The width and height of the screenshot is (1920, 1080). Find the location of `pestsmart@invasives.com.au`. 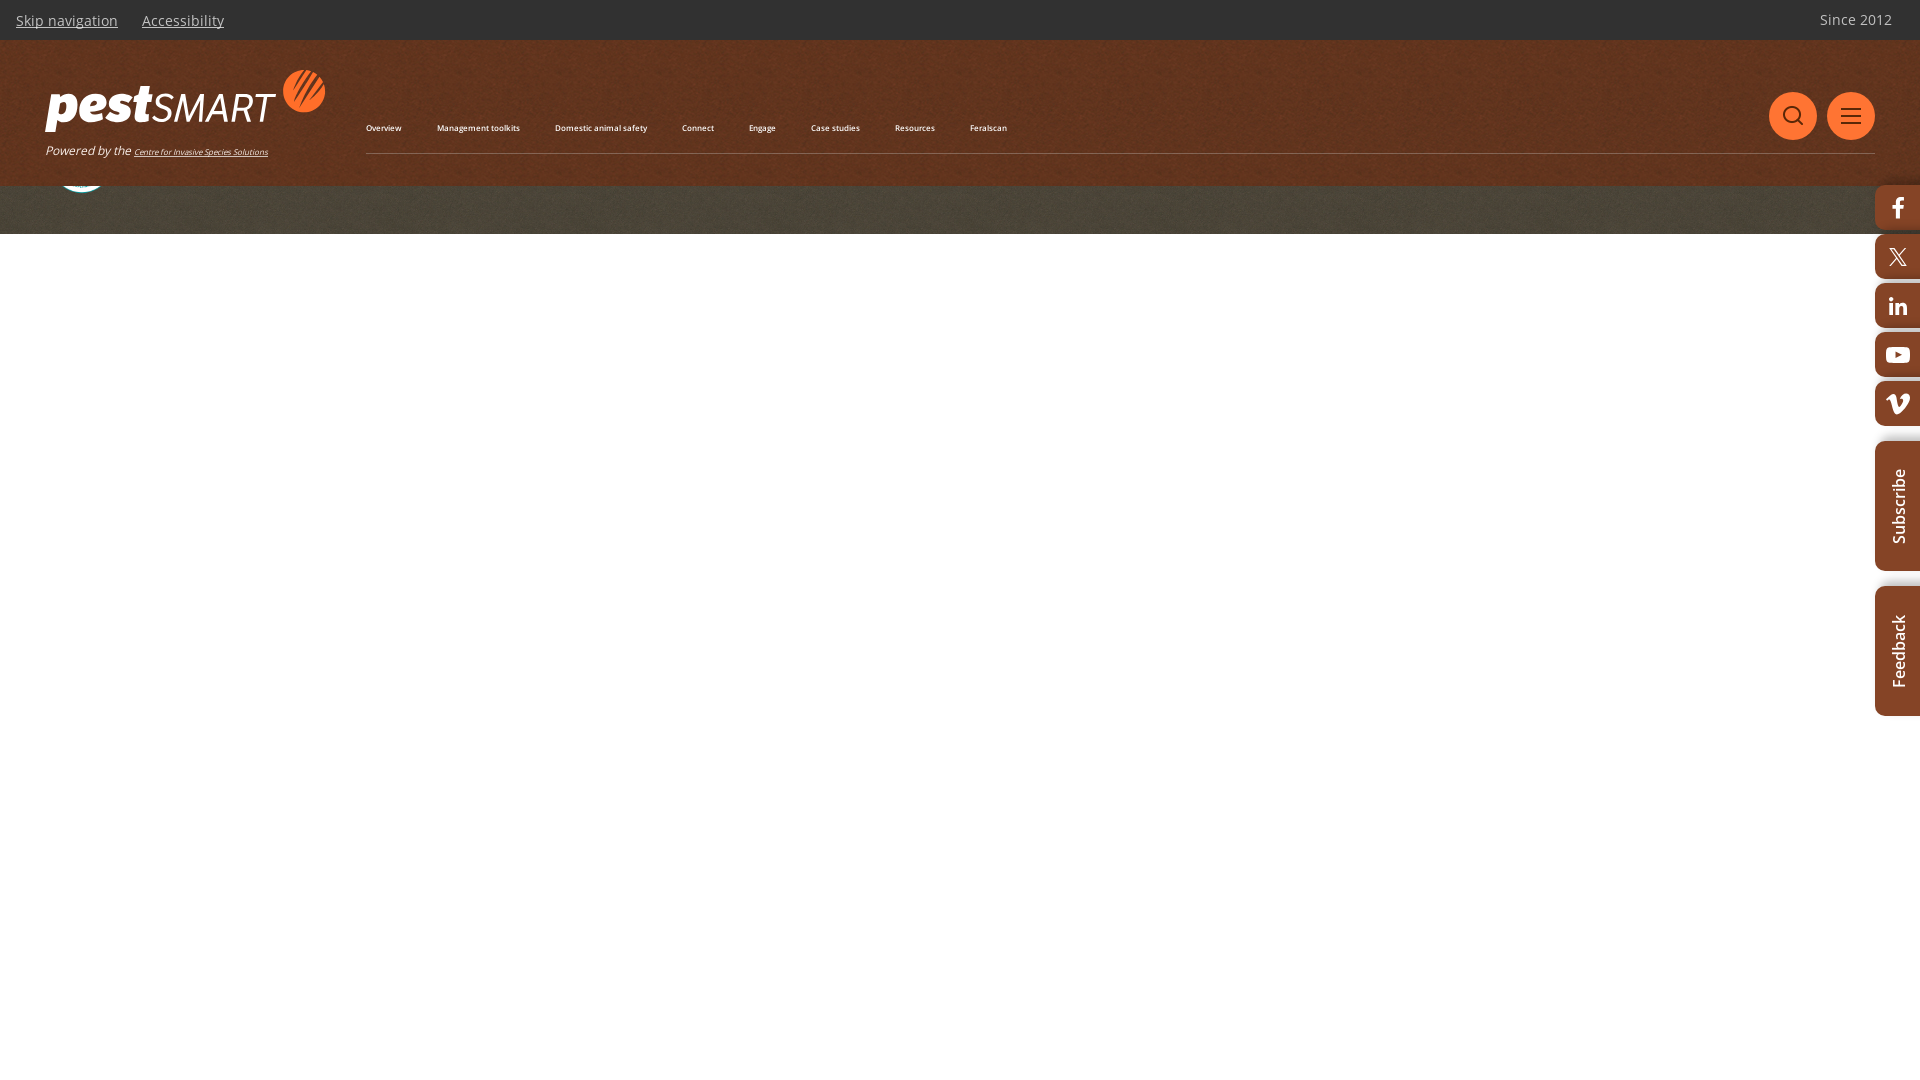

pestsmart@invasives.com.au is located at coordinates (612, 36).